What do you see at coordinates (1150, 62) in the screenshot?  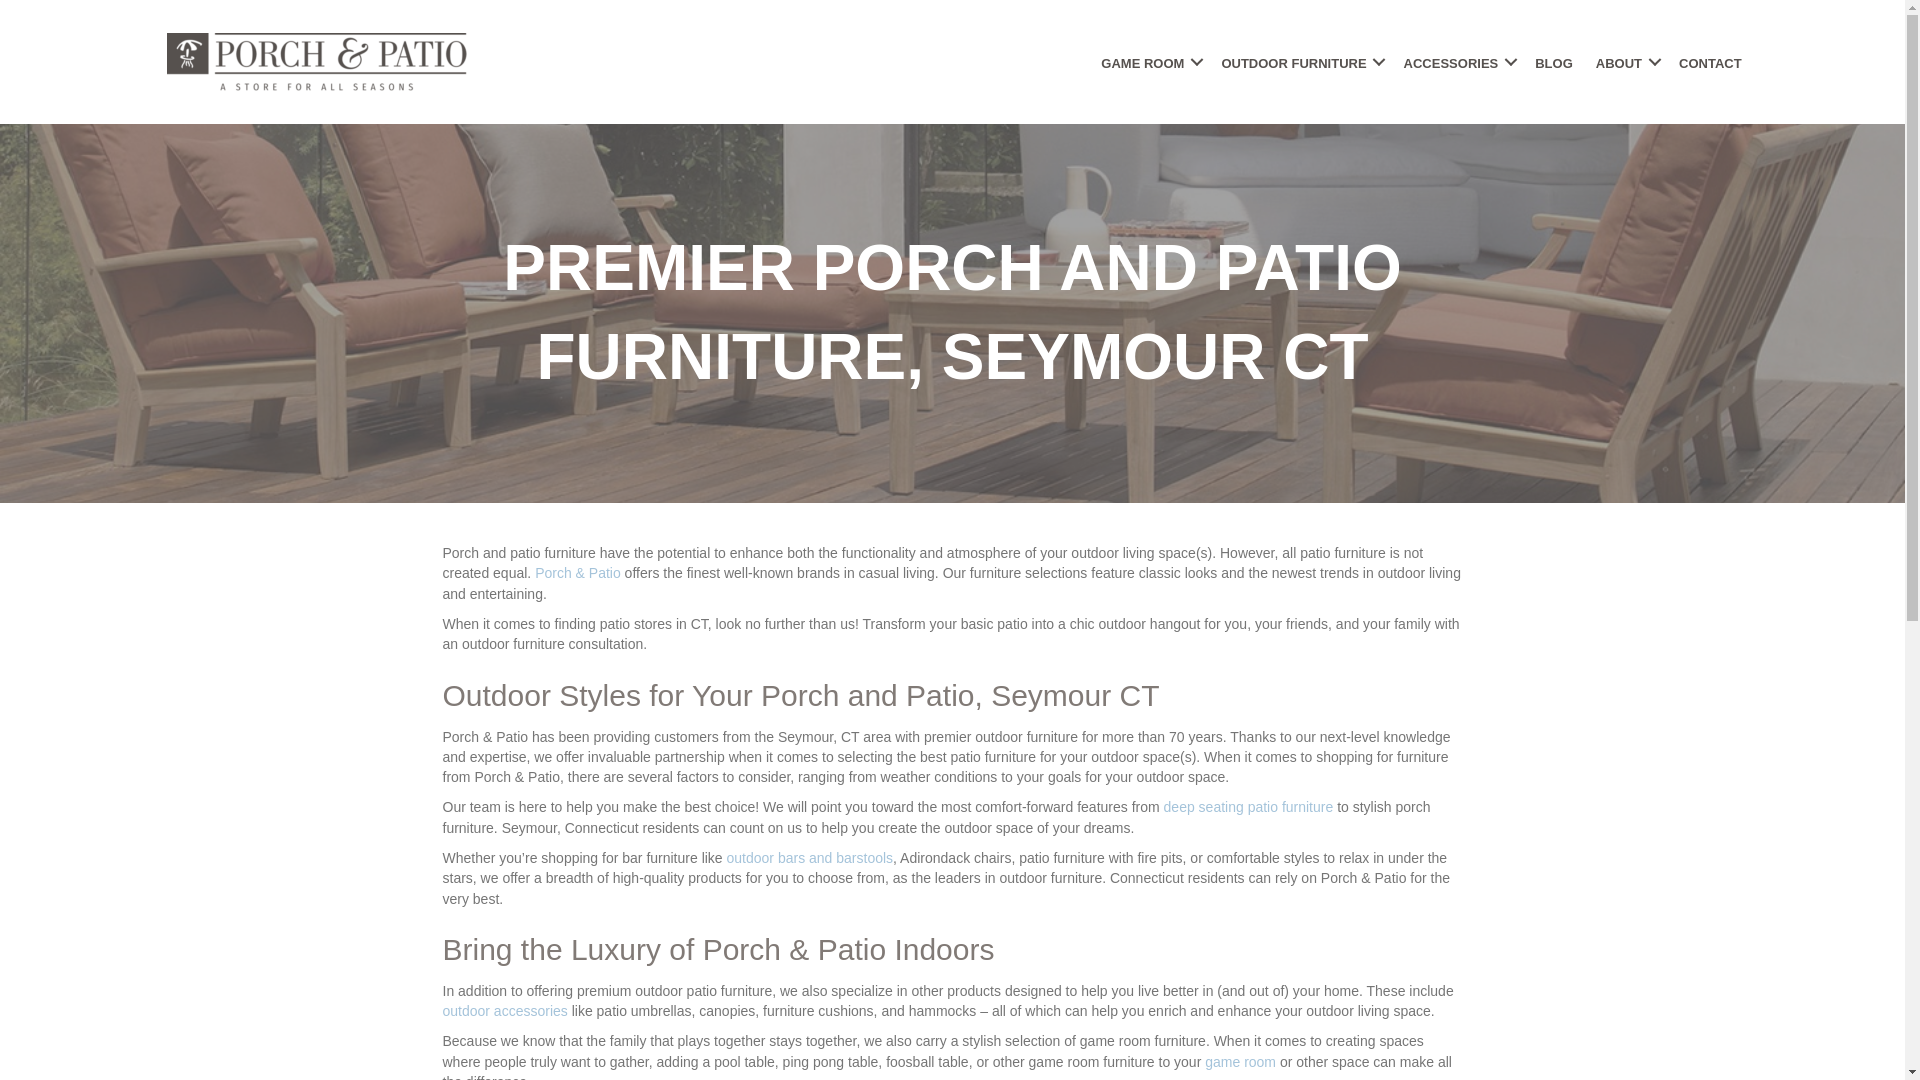 I see `GAME ROOM` at bounding box center [1150, 62].